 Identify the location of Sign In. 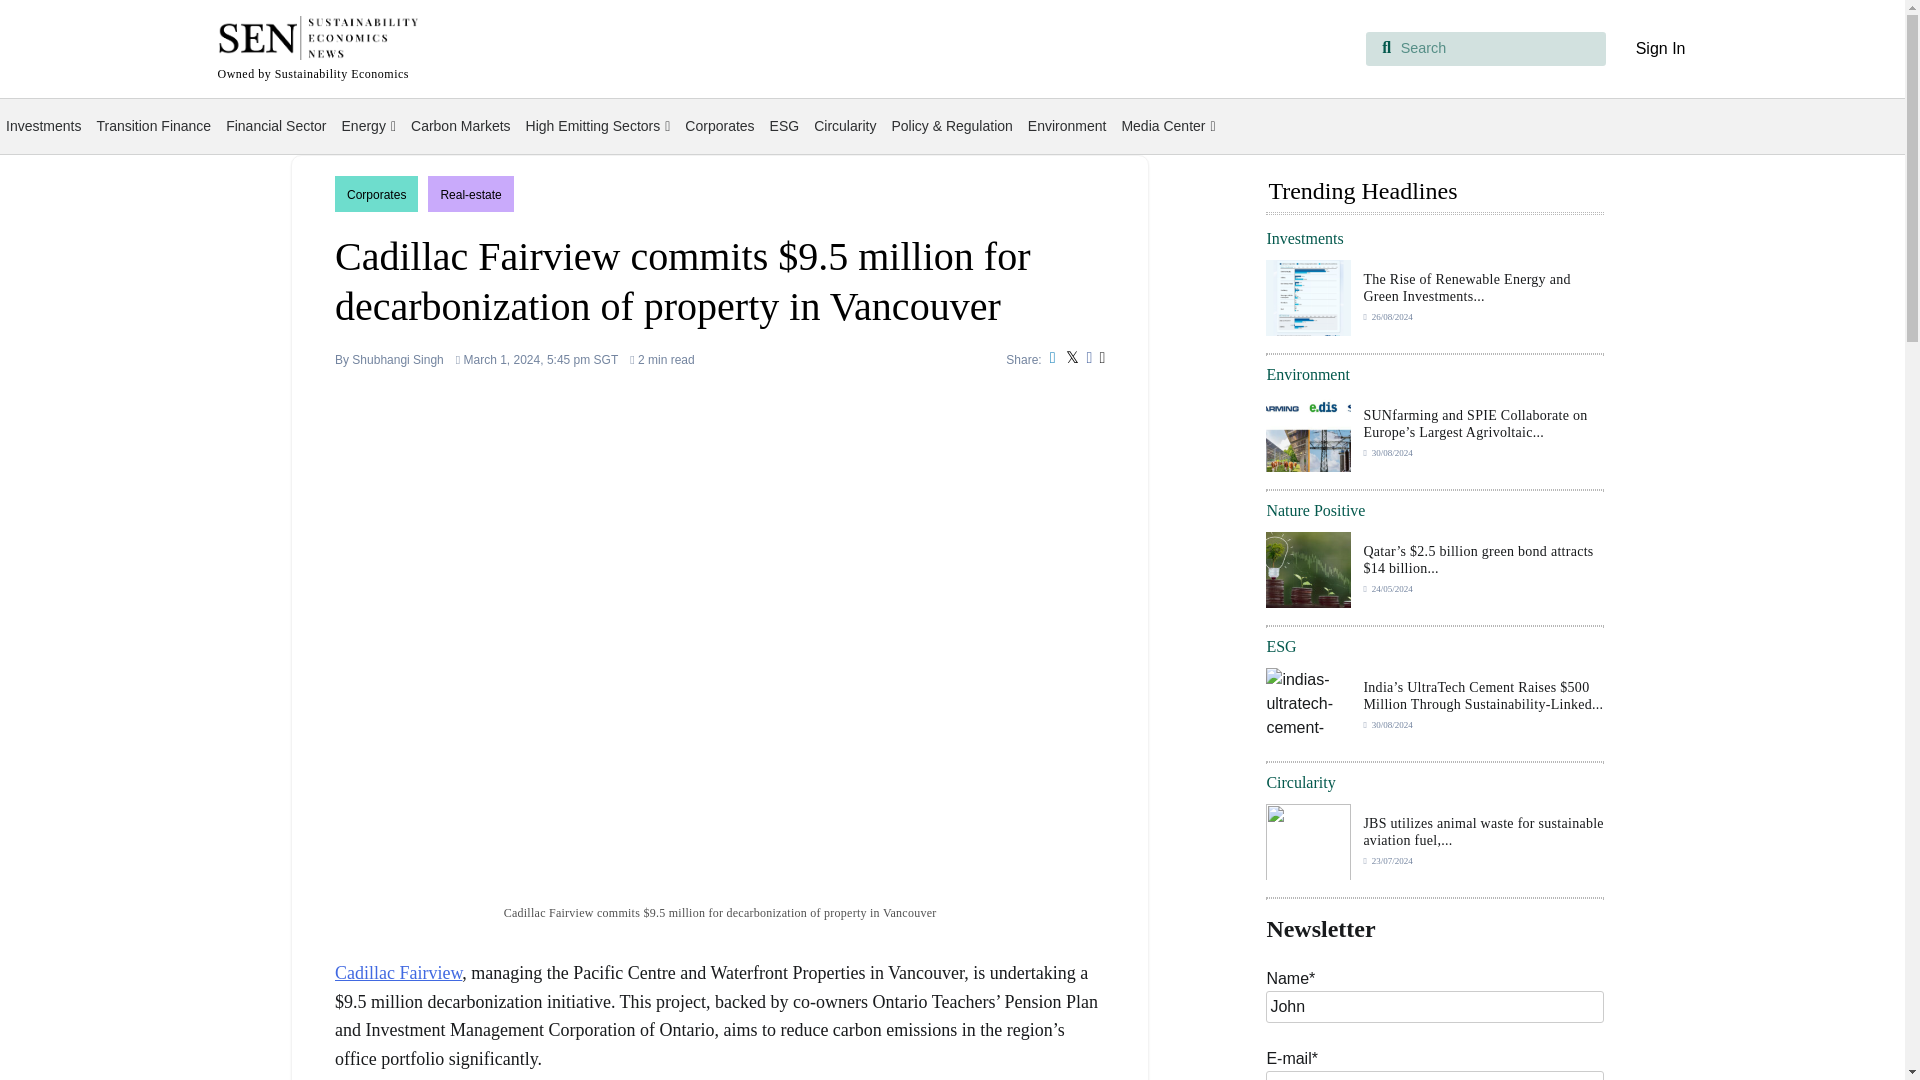
(1660, 48).